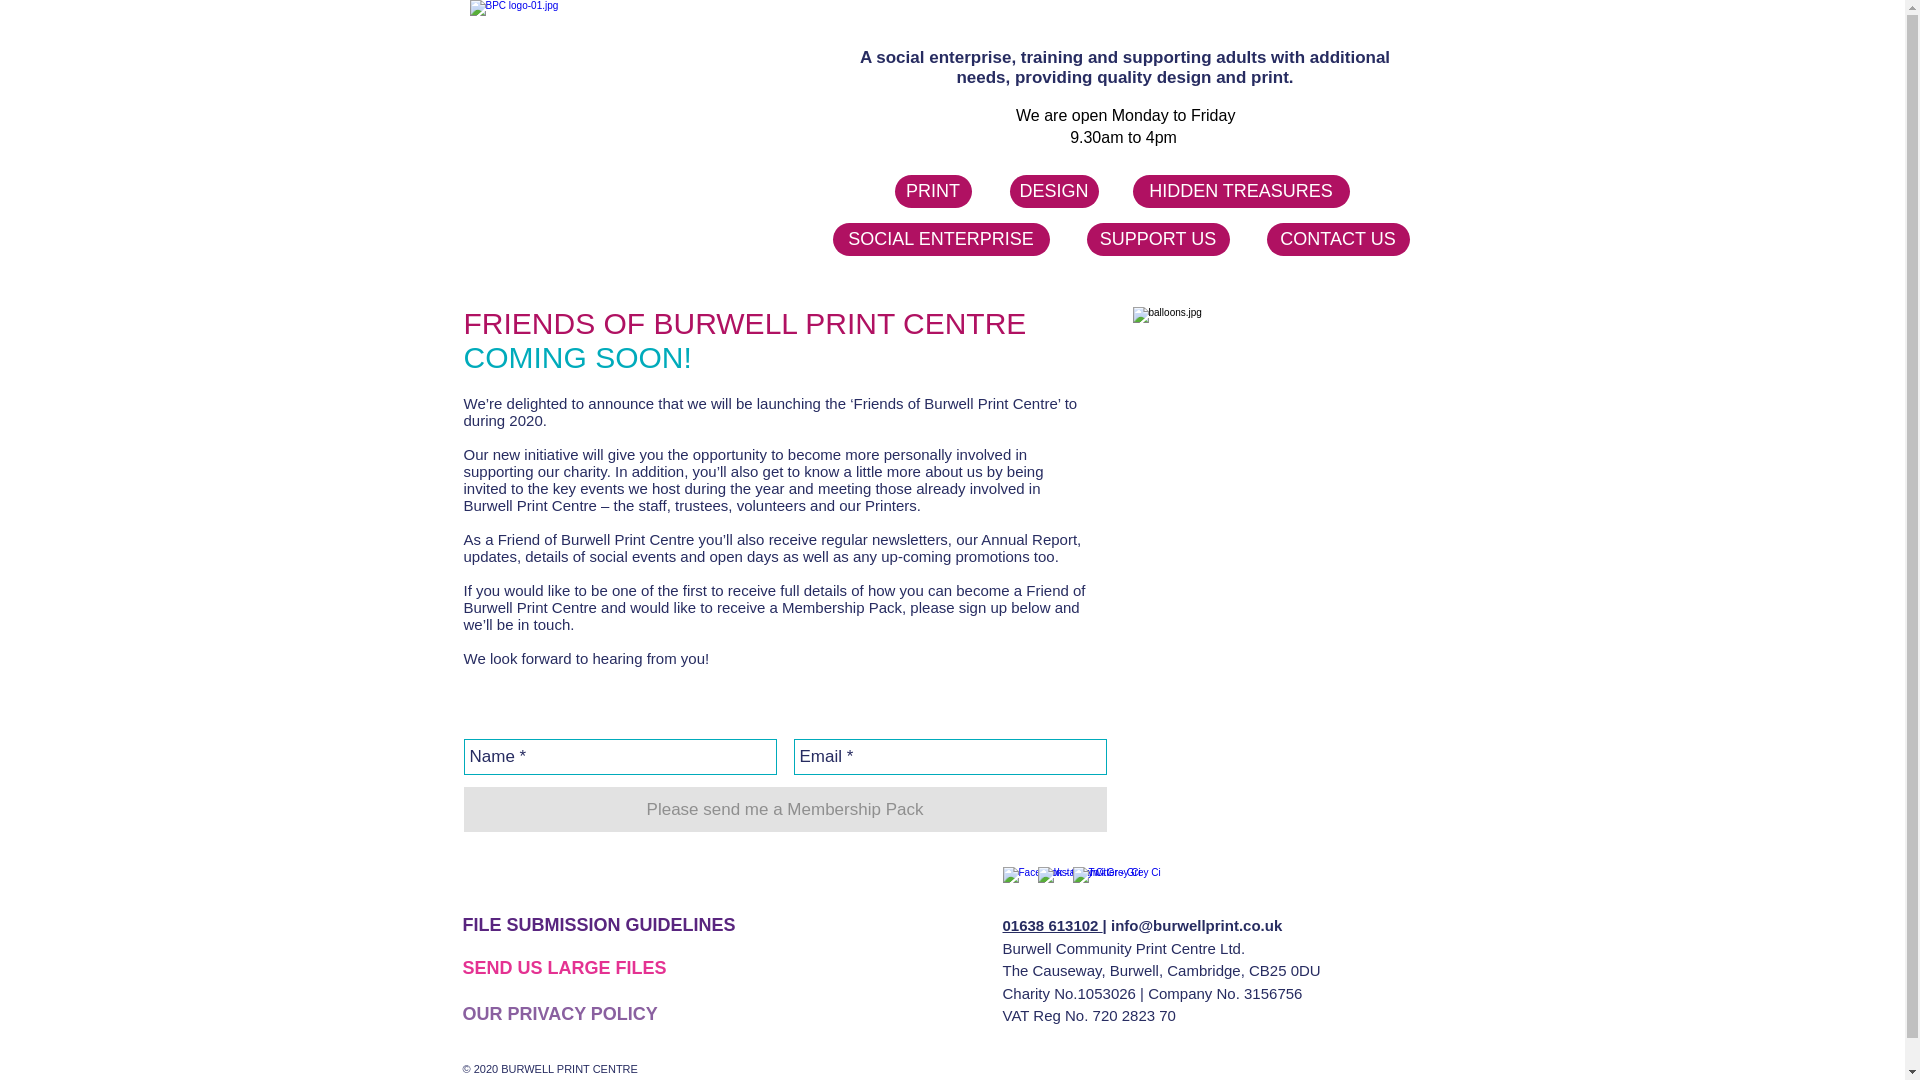  What do you see at coordinates (1240, 191) in the screenshot?
I see `HIDDEN TREASURES` at bounding box center [1240, 191].